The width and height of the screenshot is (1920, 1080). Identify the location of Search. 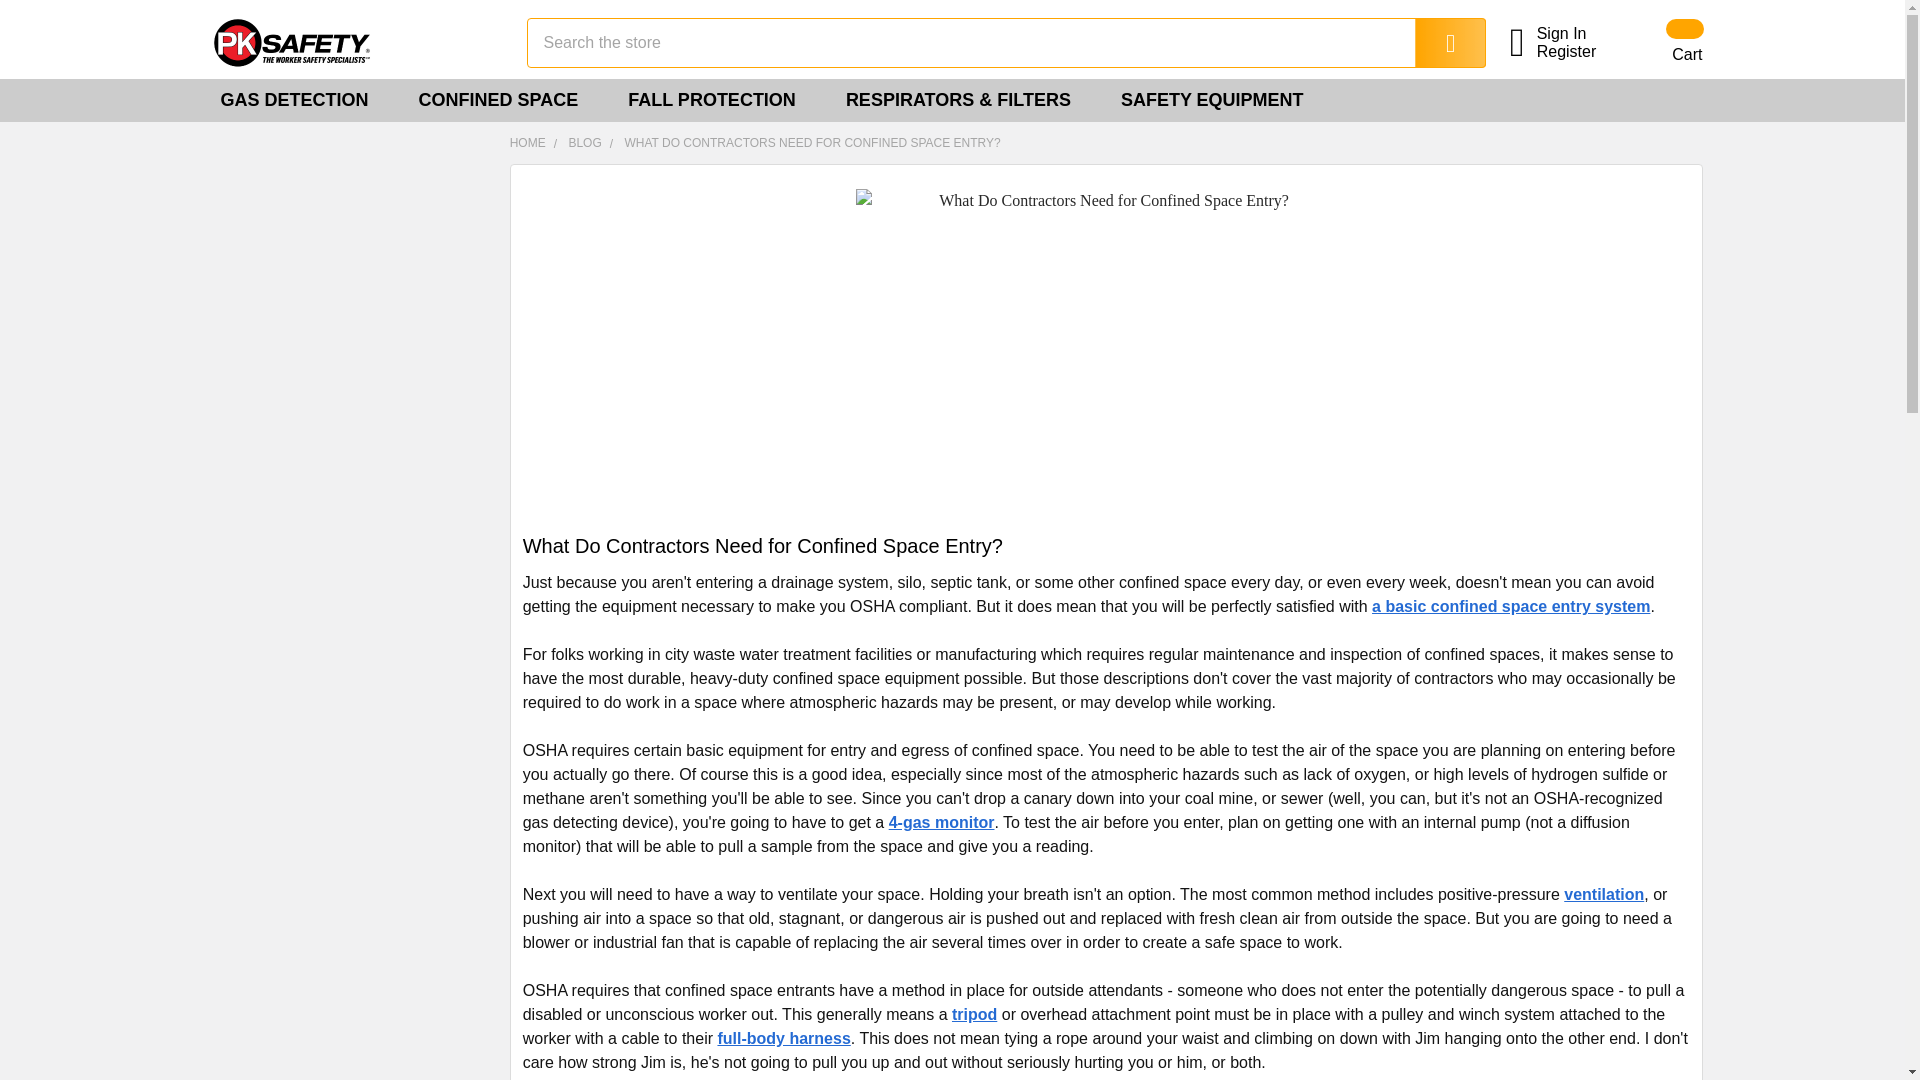
(1436, 43).